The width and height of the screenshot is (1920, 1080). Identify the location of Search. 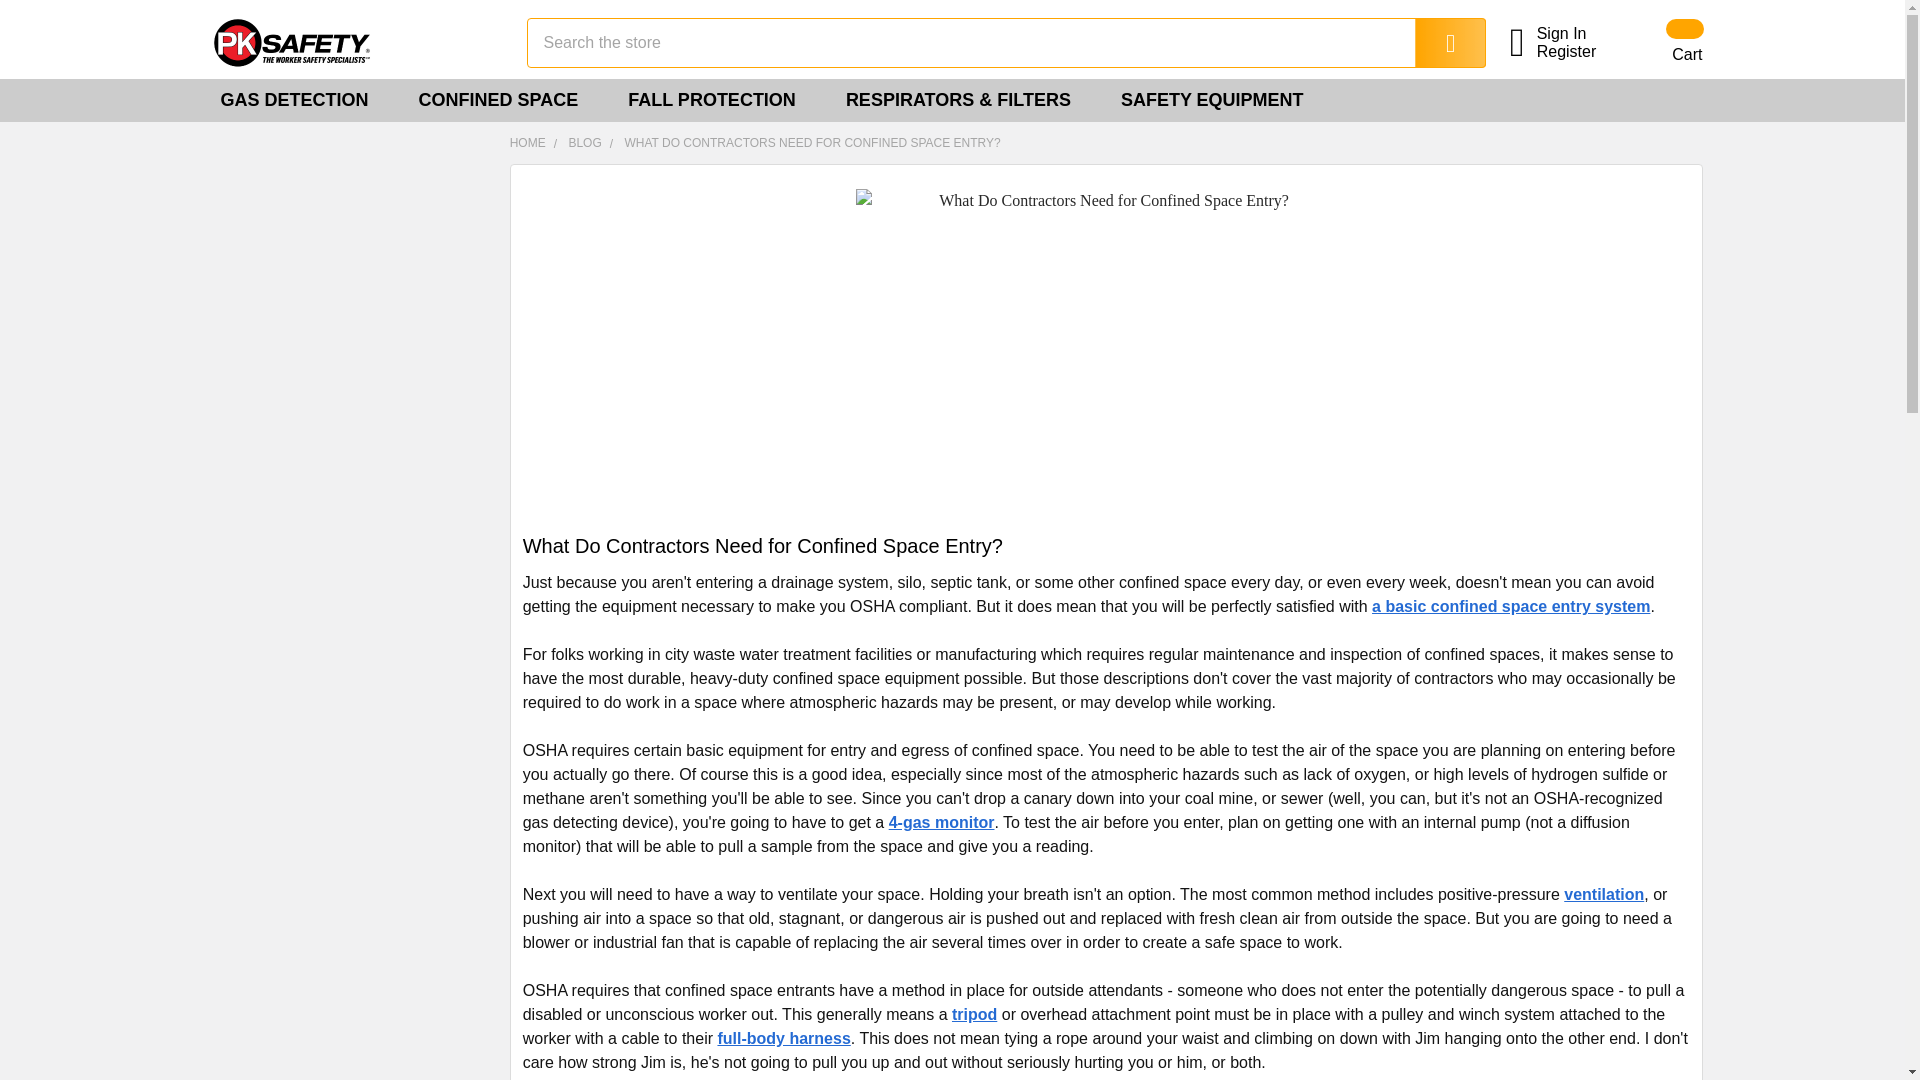
(1436, 43).